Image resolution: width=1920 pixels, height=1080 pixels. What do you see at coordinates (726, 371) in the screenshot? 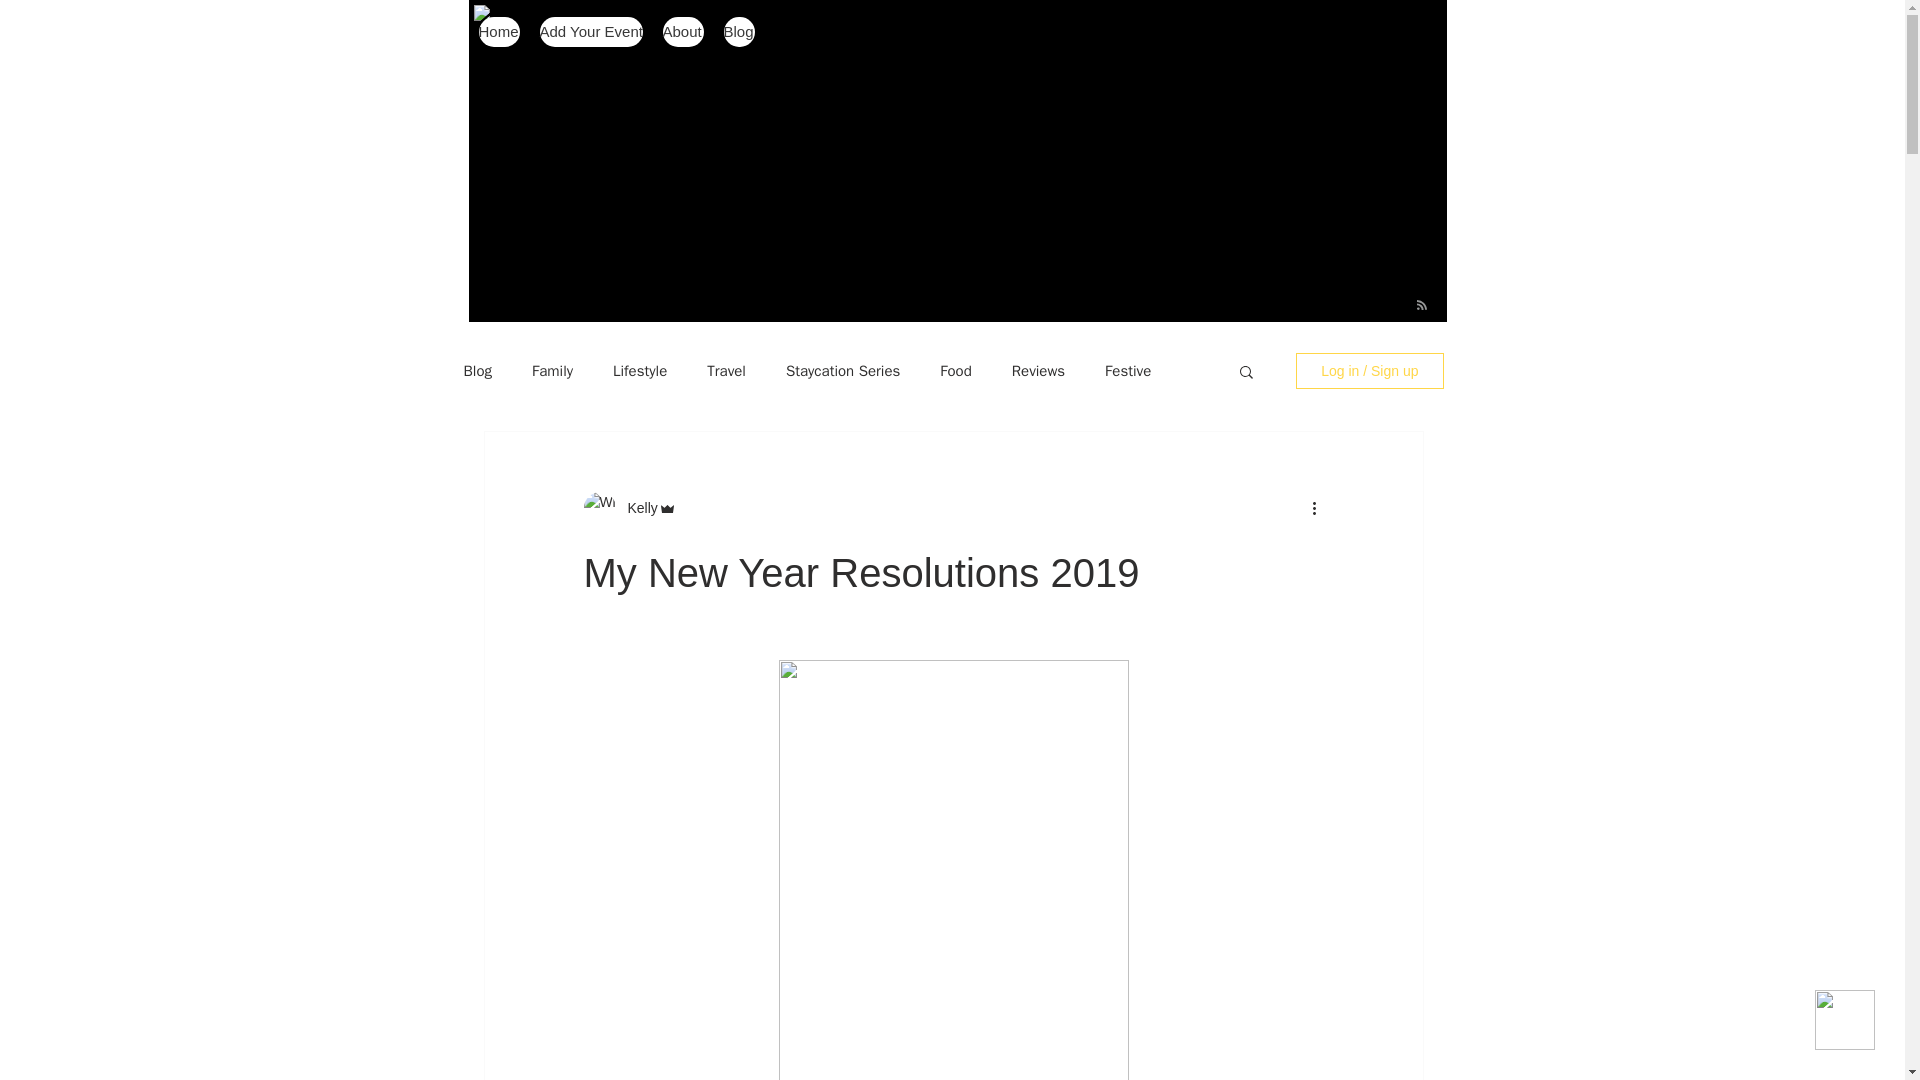
I see `Travel` at bounding box center [726, 371].